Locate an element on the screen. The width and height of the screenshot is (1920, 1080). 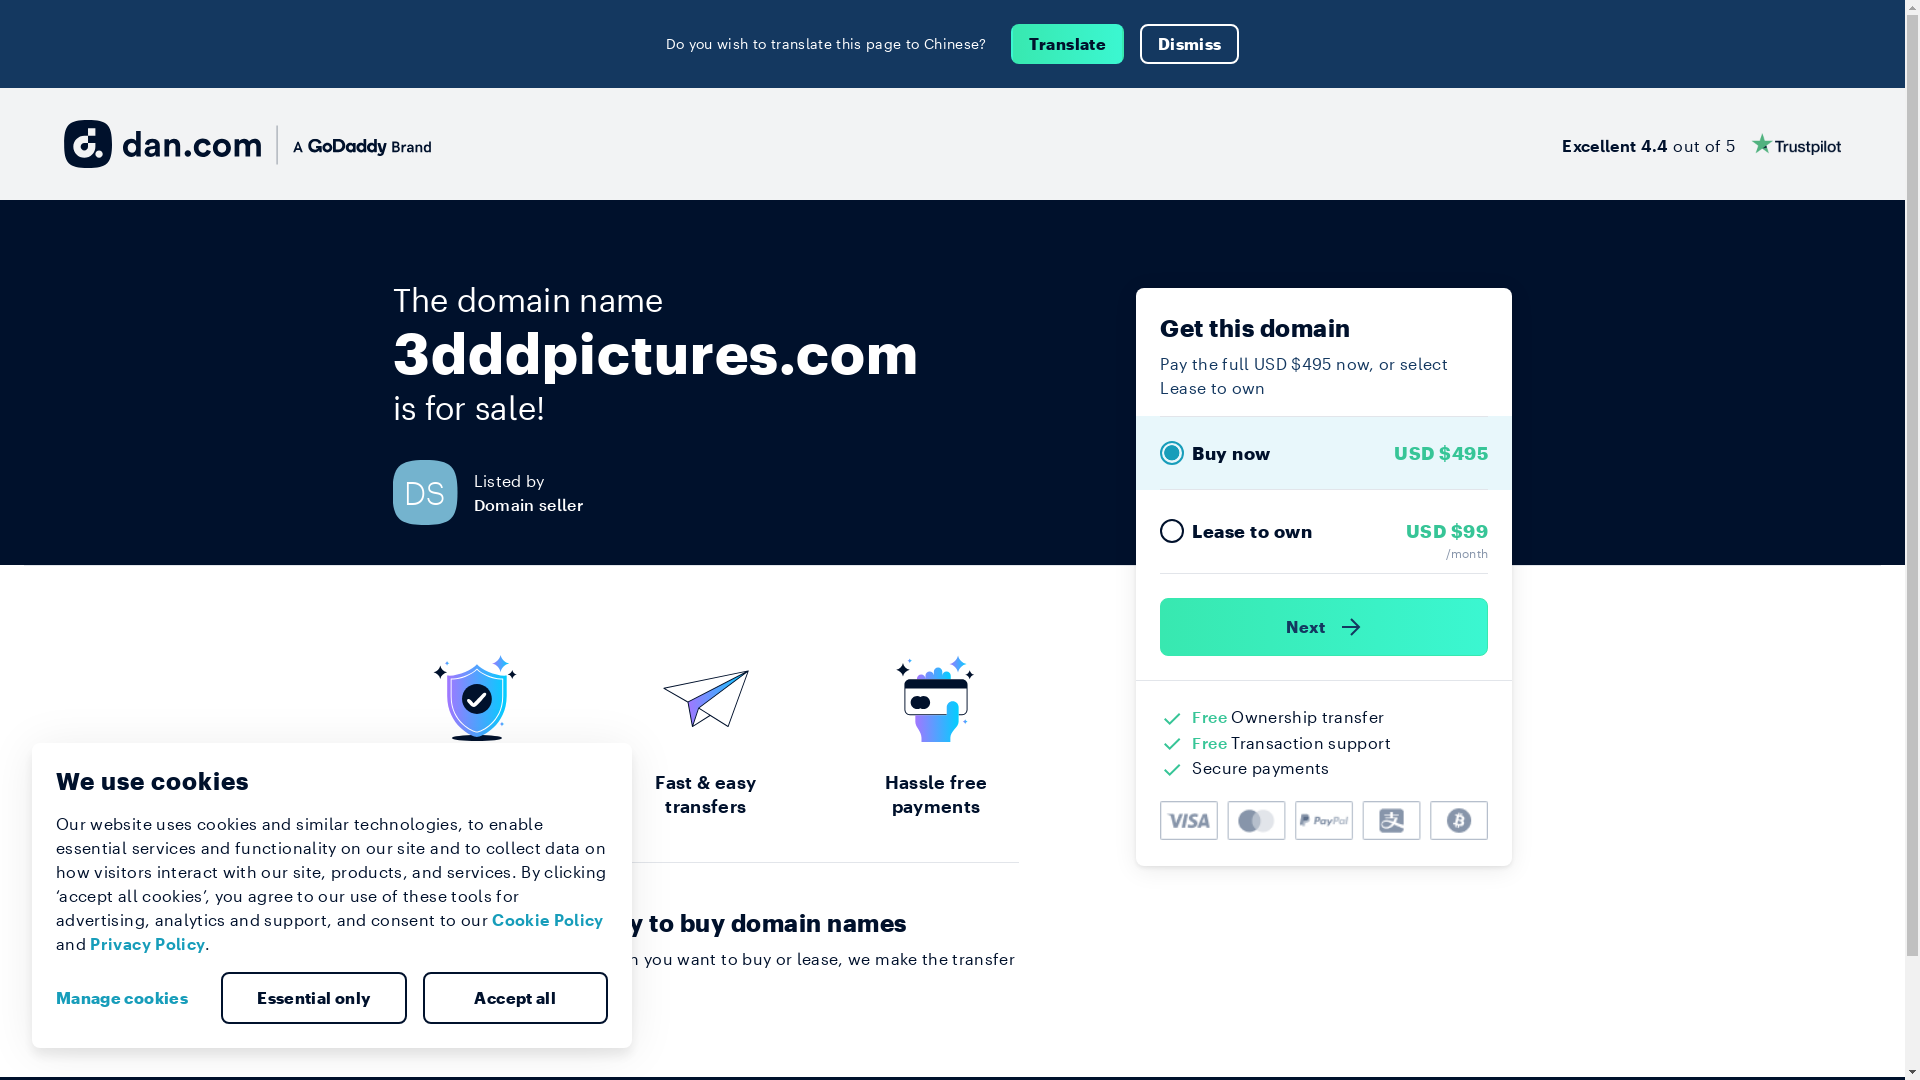
Excellent 4.4 out of 5 is located at coordinates (1702, 144).